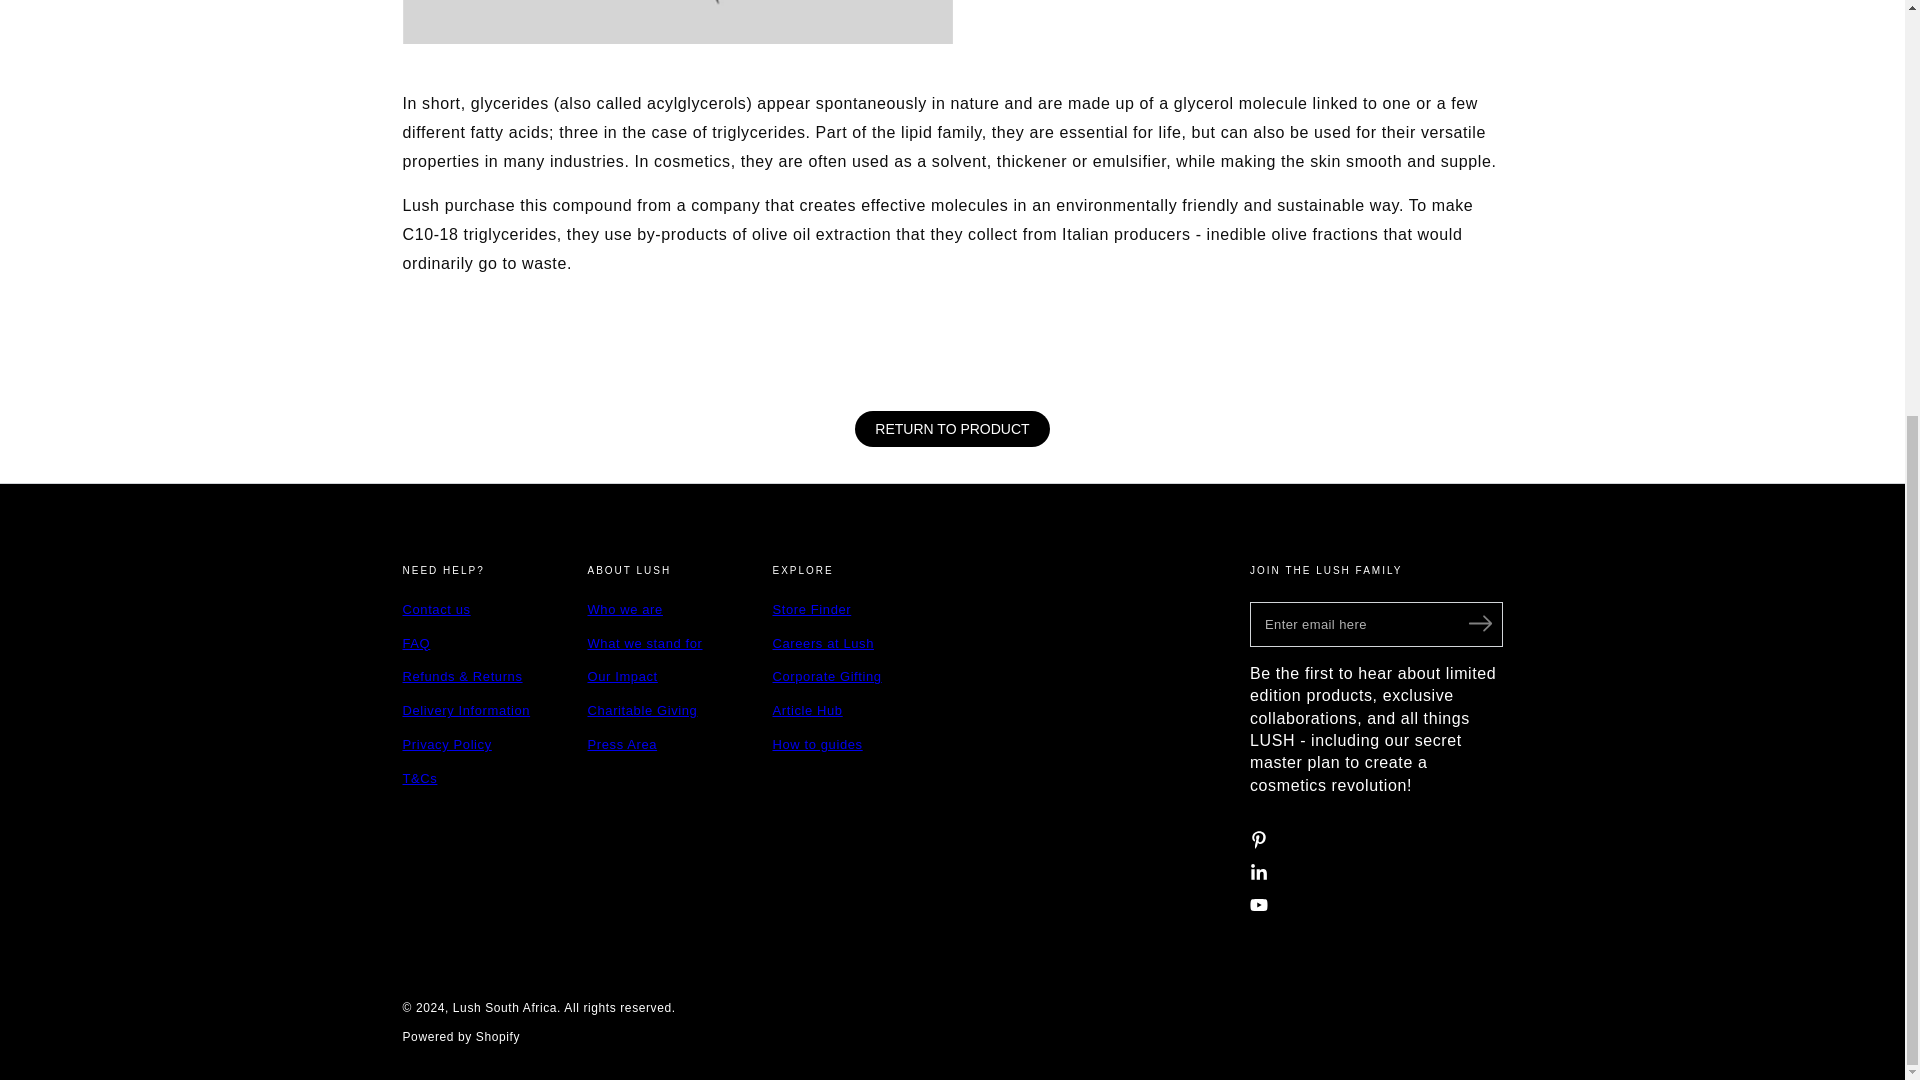 This screenshot has width=1920, height=1080. What do you see at coordinates (465, 710) in the screenshot?
I see `Delivery Information` at bounding box center [465, 710].